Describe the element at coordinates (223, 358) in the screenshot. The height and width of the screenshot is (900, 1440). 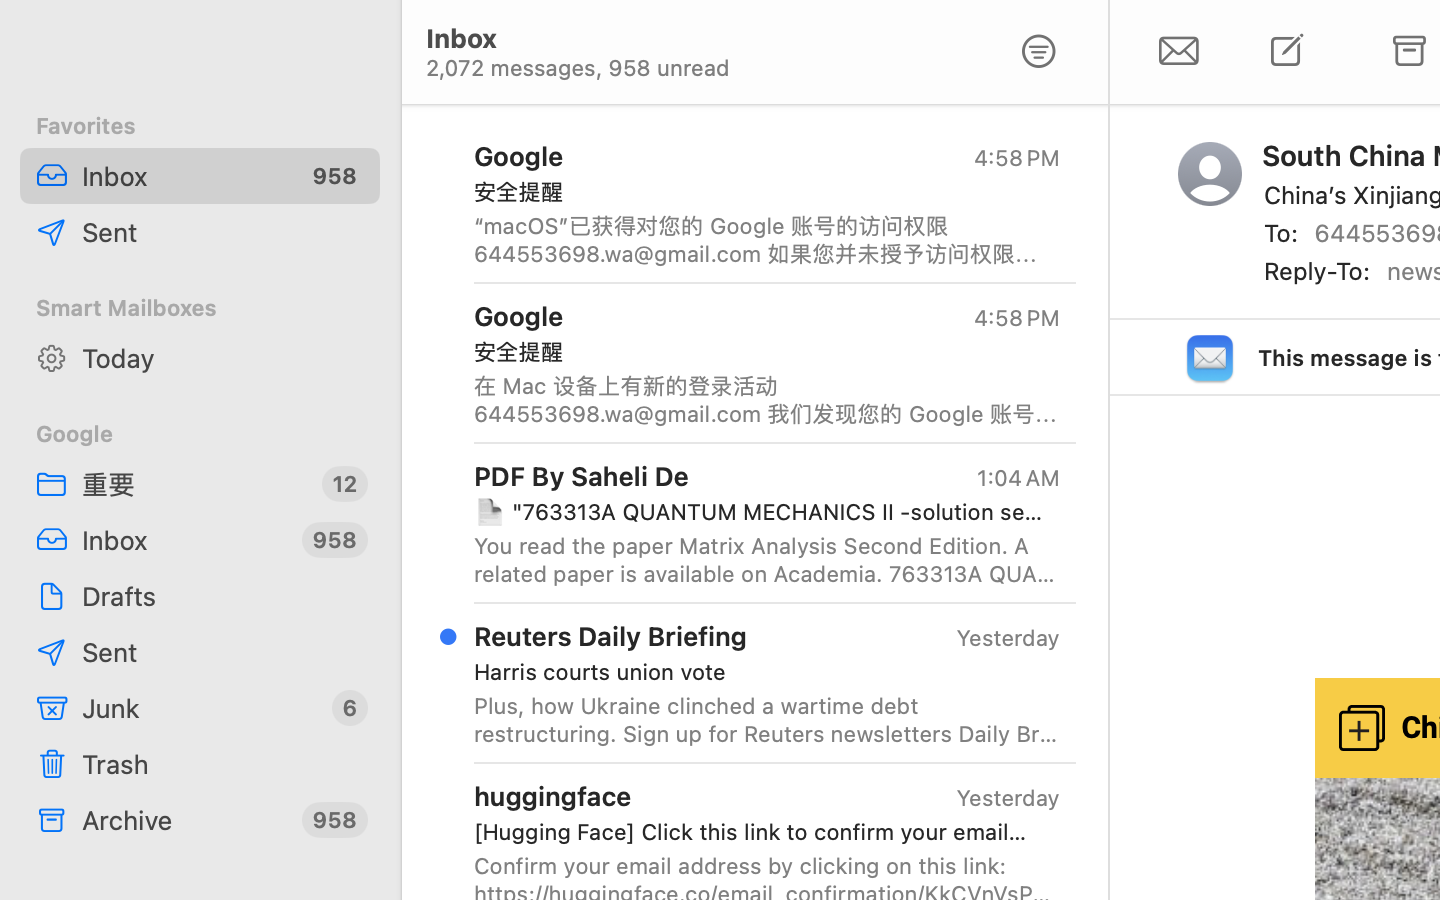
I see `Today` at that location.